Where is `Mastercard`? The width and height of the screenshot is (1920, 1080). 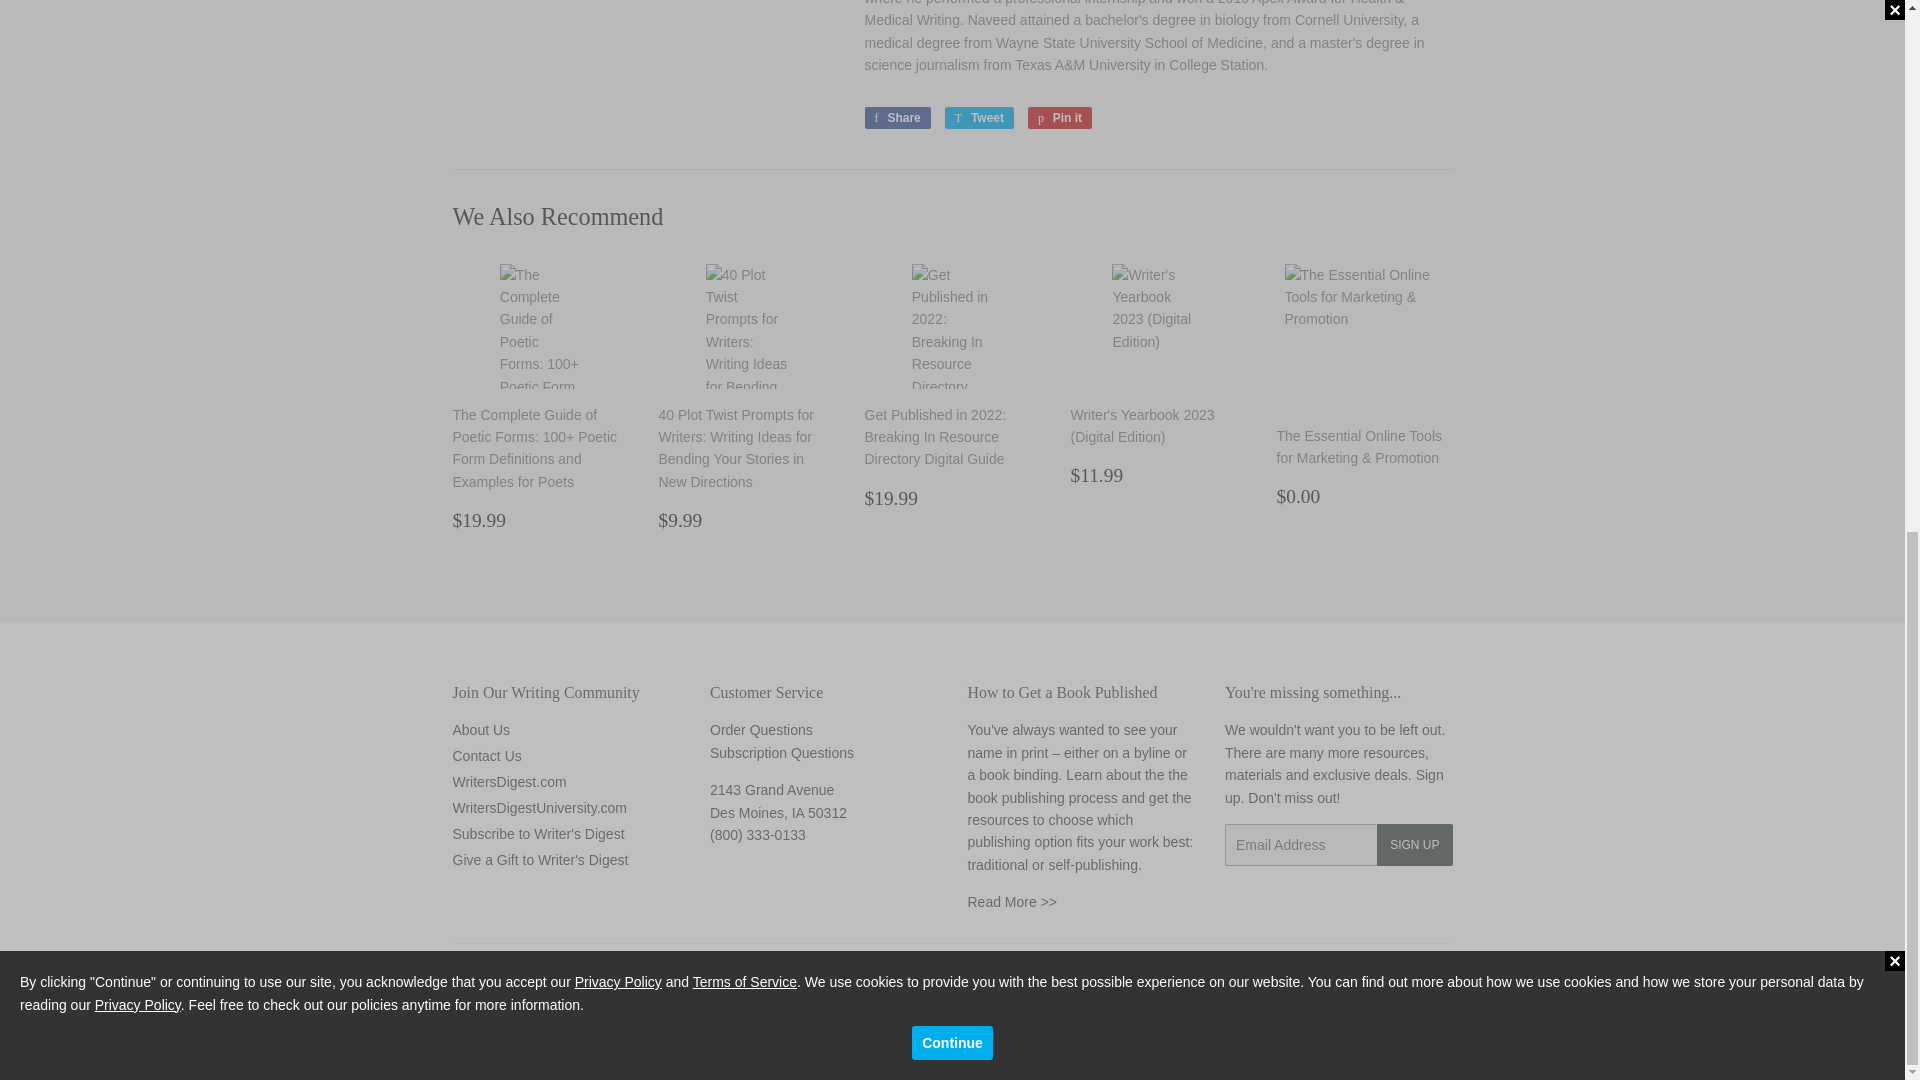 Mastercard is located at coordinates (1380, 1047).